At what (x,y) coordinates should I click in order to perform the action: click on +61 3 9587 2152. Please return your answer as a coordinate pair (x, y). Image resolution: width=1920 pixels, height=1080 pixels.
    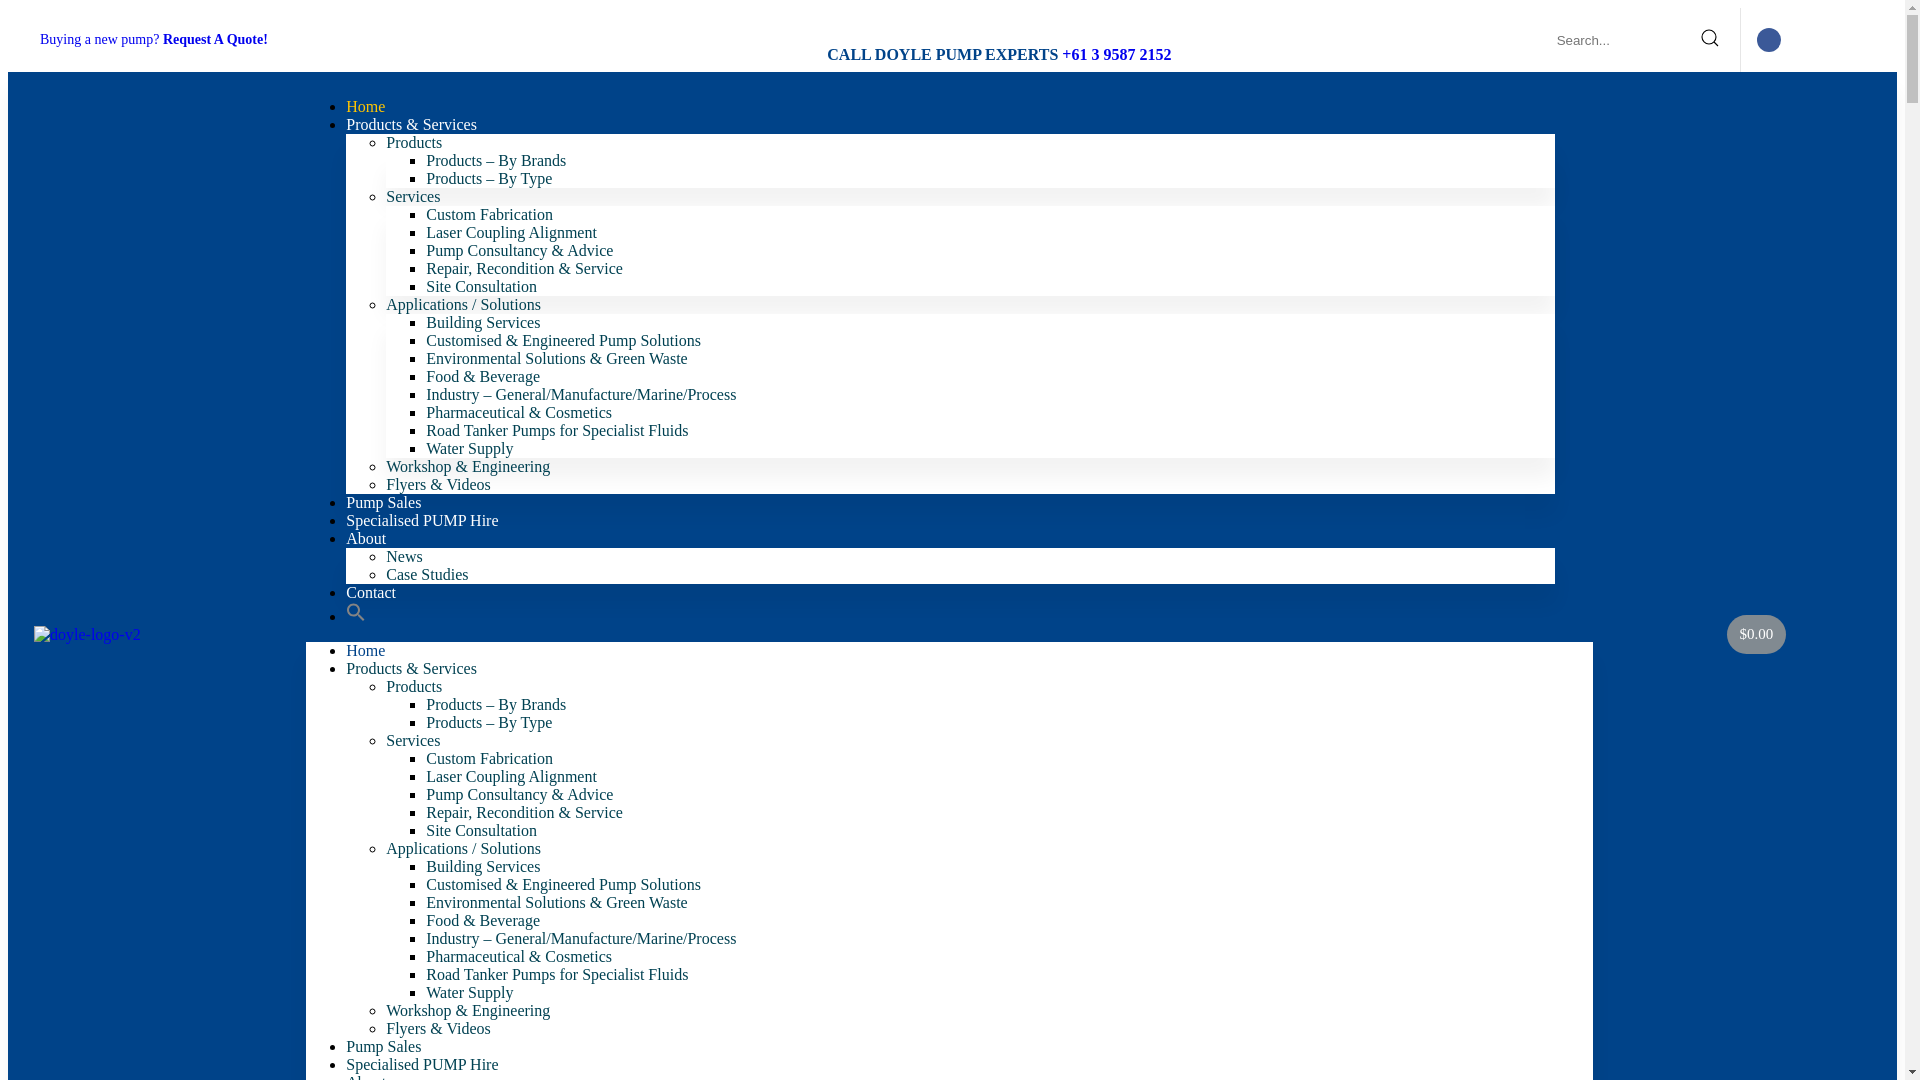
    Looking at the image, I should click on (1116, 54).